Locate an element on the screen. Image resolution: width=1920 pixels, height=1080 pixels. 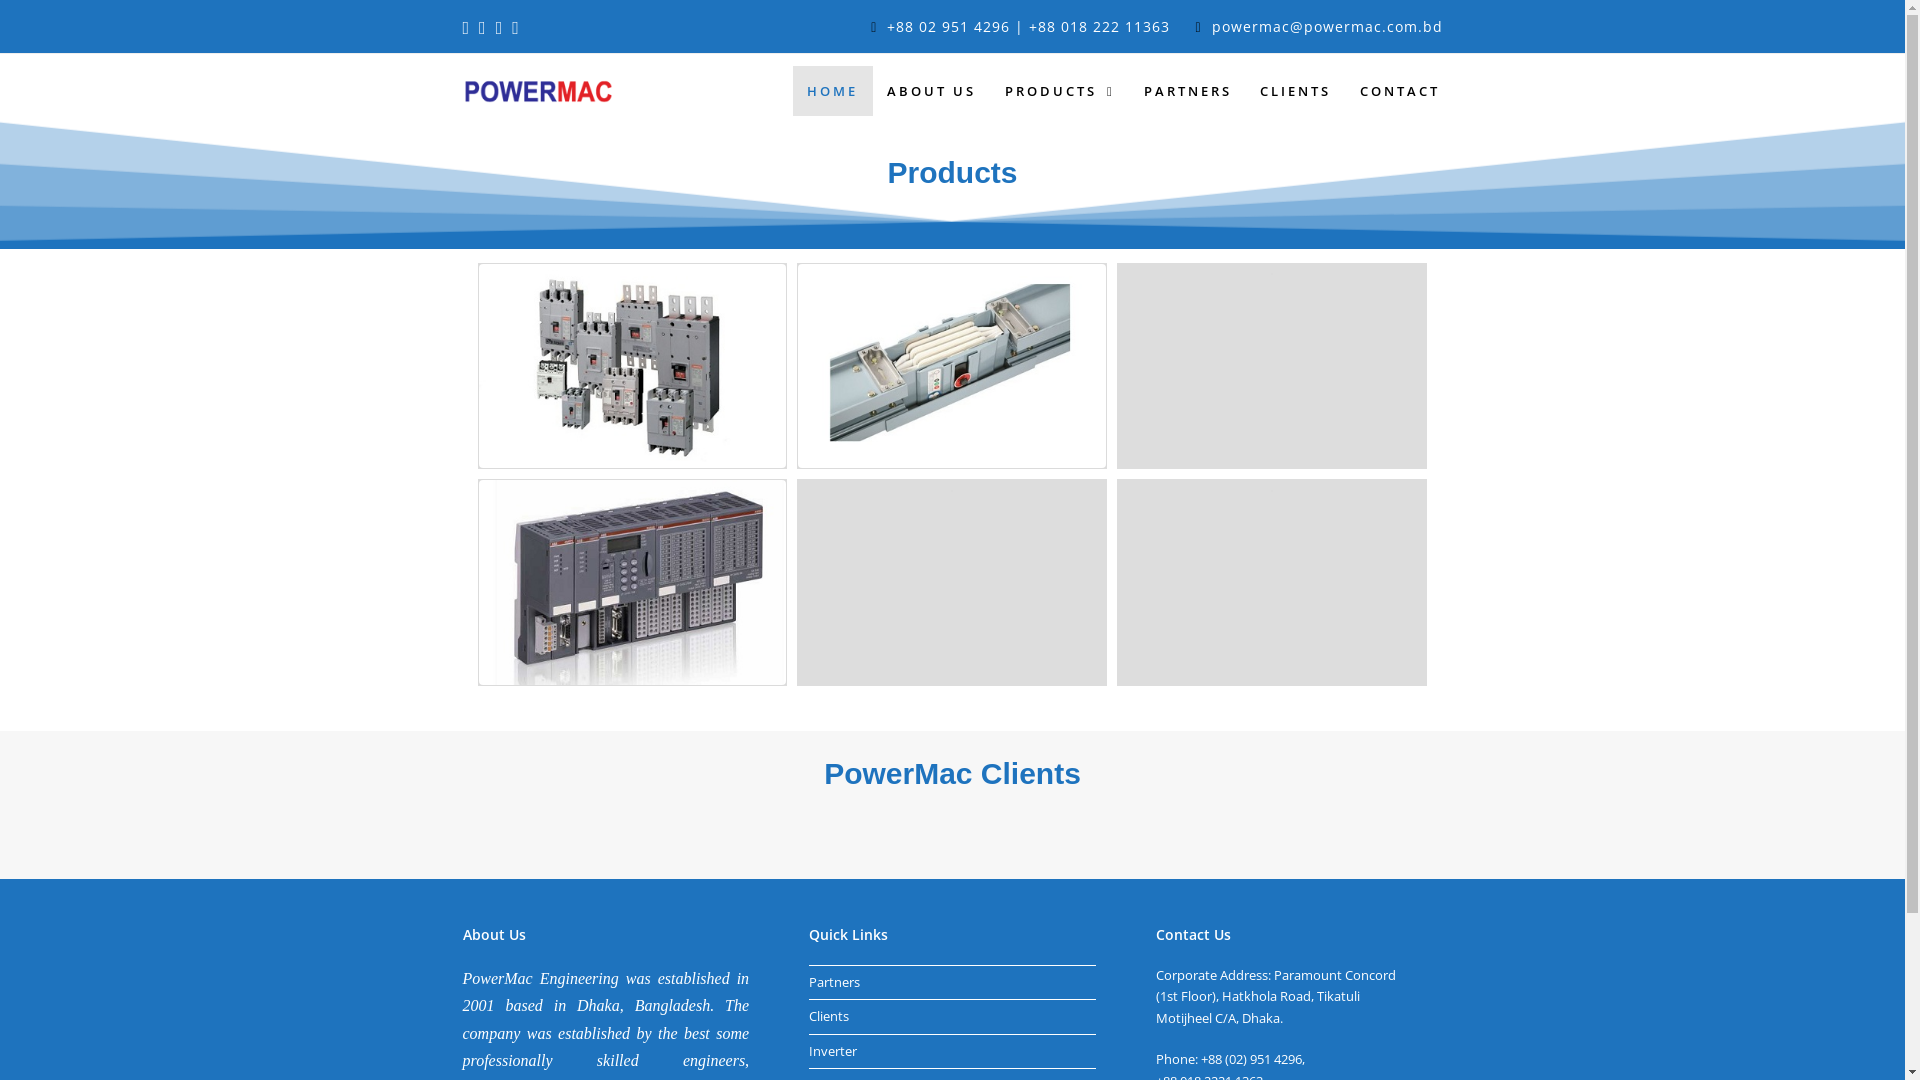
Skype is located at coordinates (516, 27).